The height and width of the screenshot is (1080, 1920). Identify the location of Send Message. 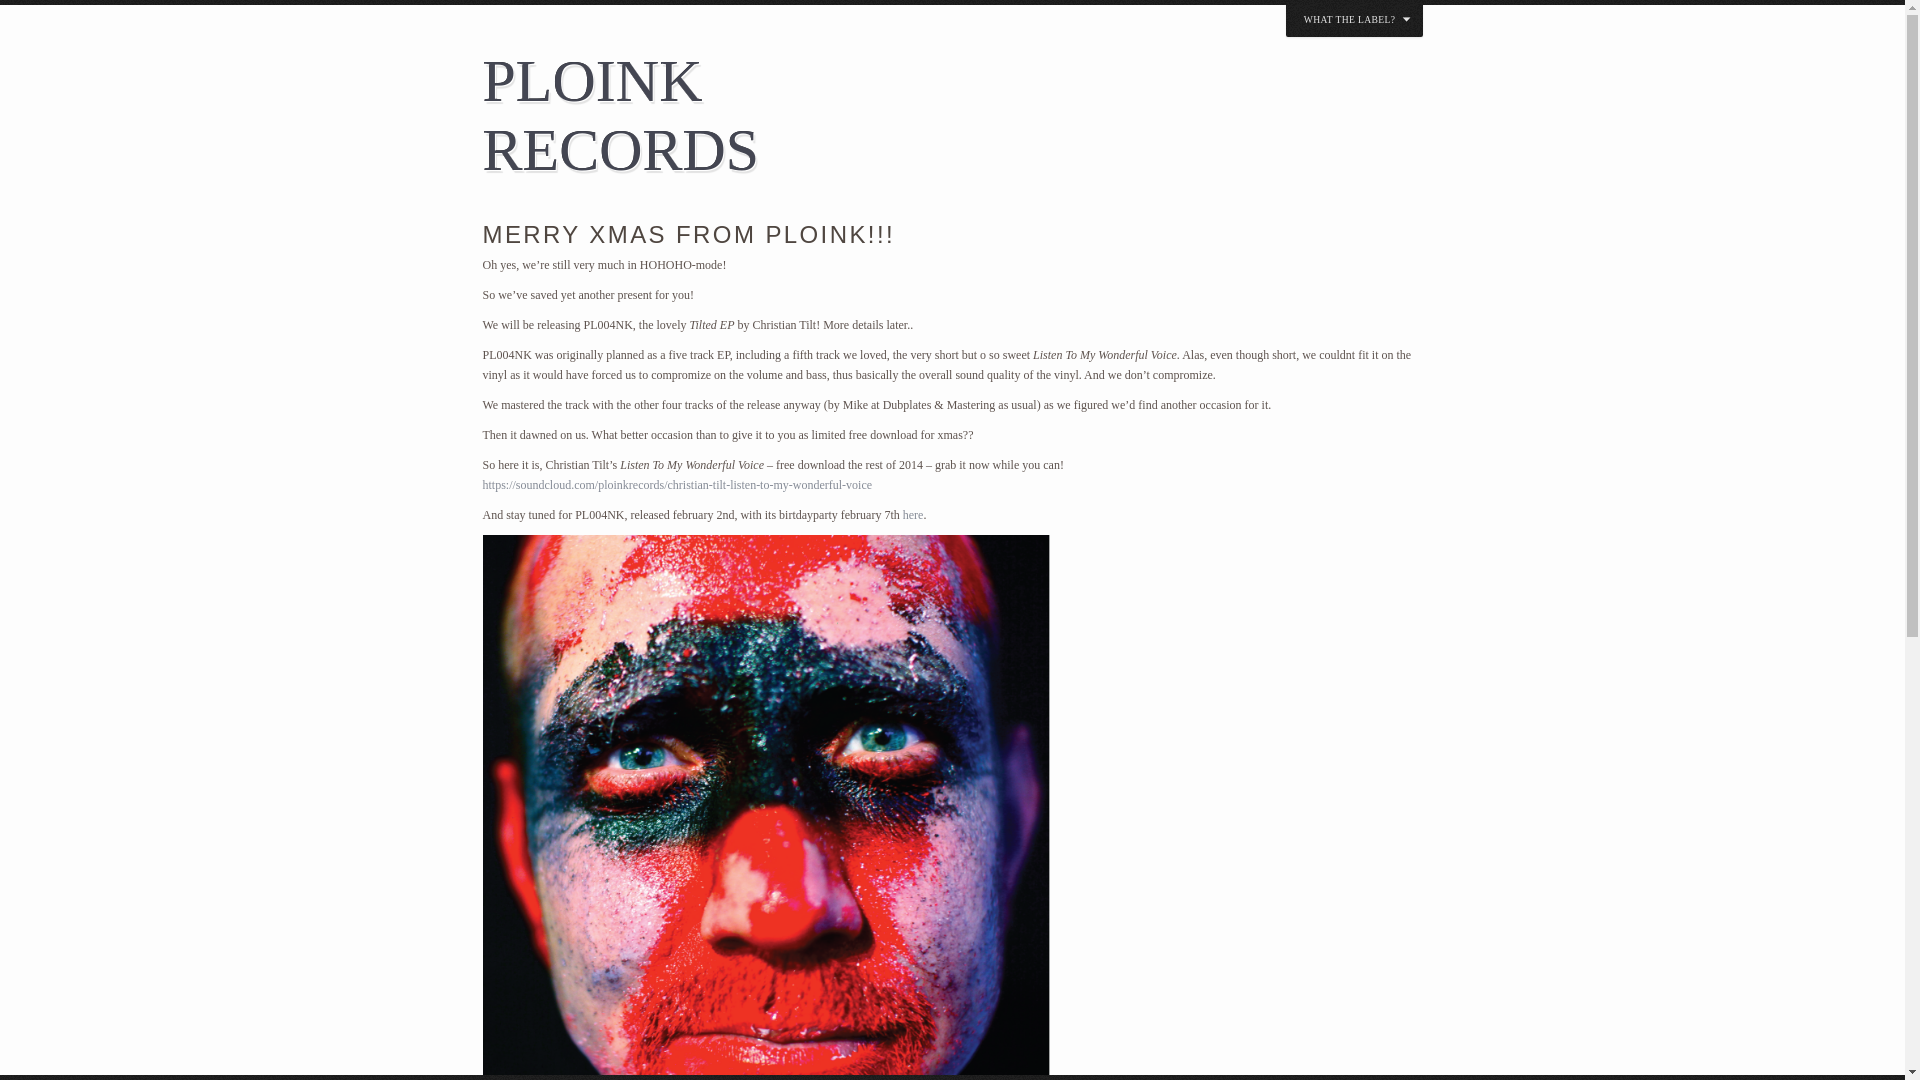
(1010, 618).